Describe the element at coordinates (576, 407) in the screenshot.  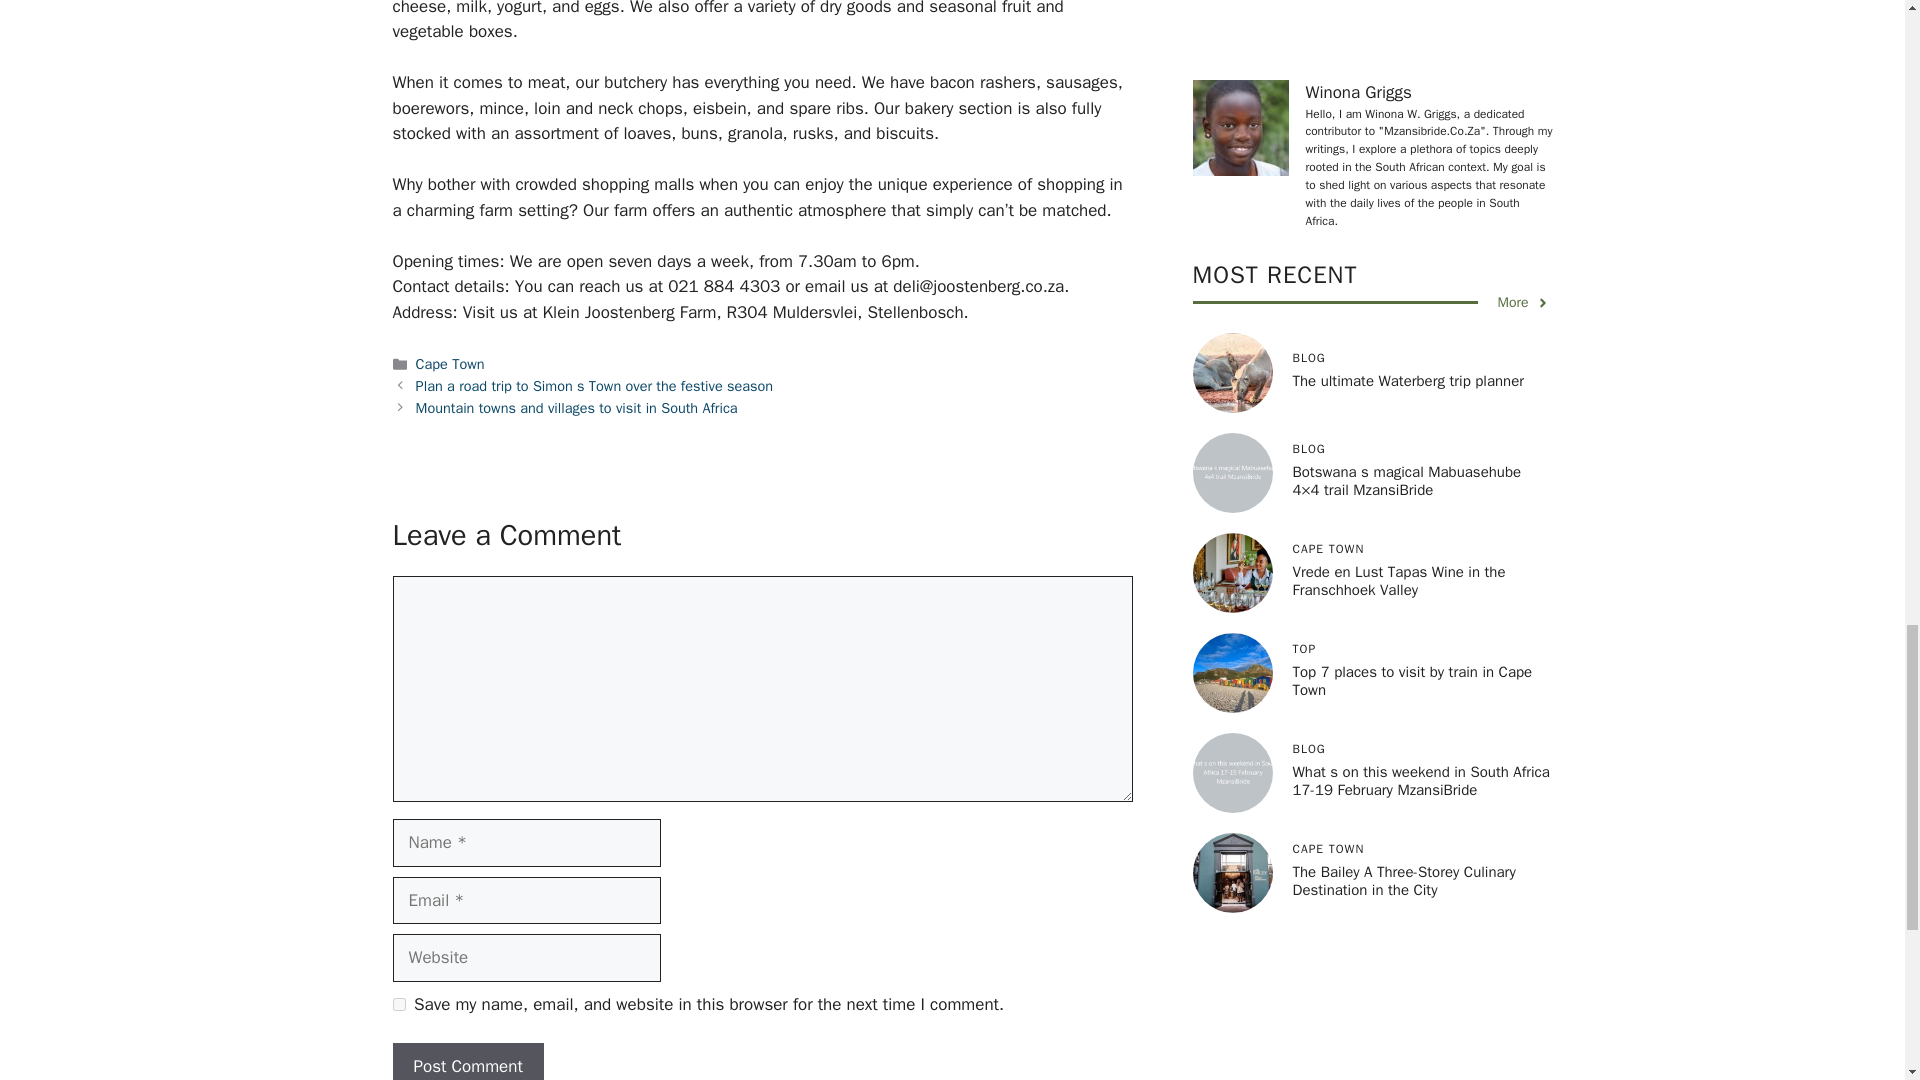
I see `Mountain towns and villages to visit in South Africa` at that location.